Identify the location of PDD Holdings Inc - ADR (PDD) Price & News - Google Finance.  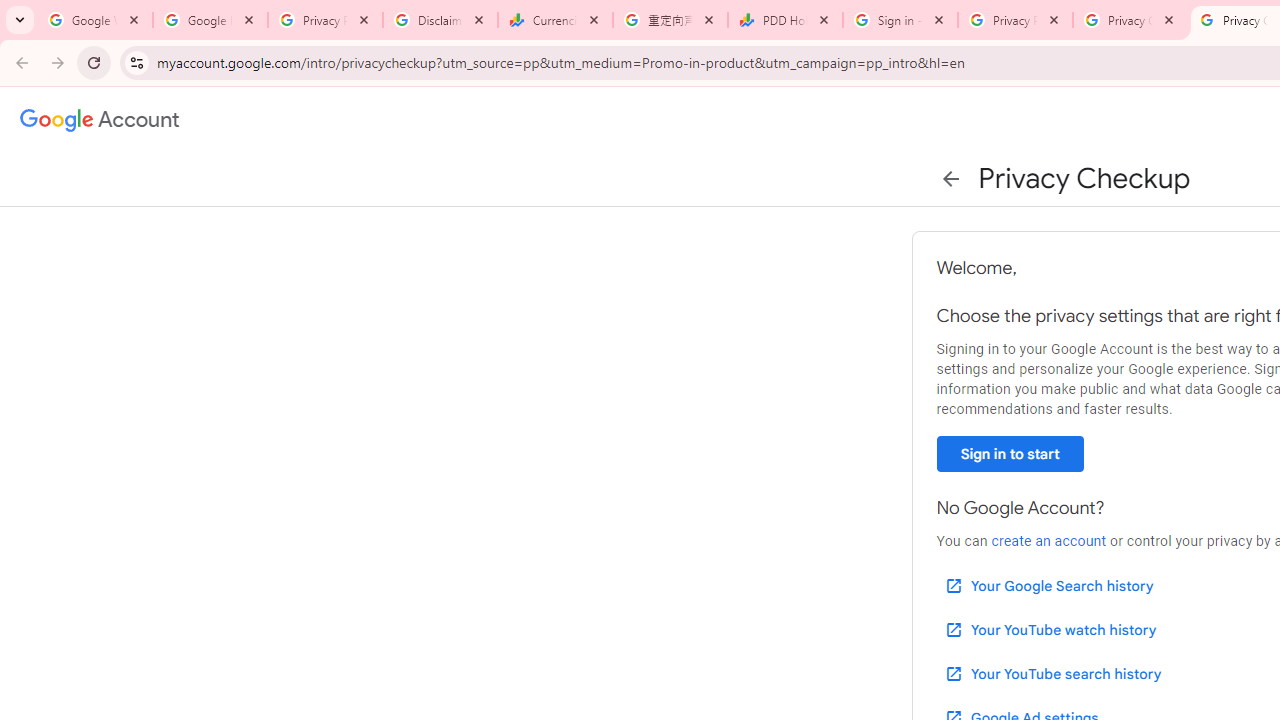
(786, 20).